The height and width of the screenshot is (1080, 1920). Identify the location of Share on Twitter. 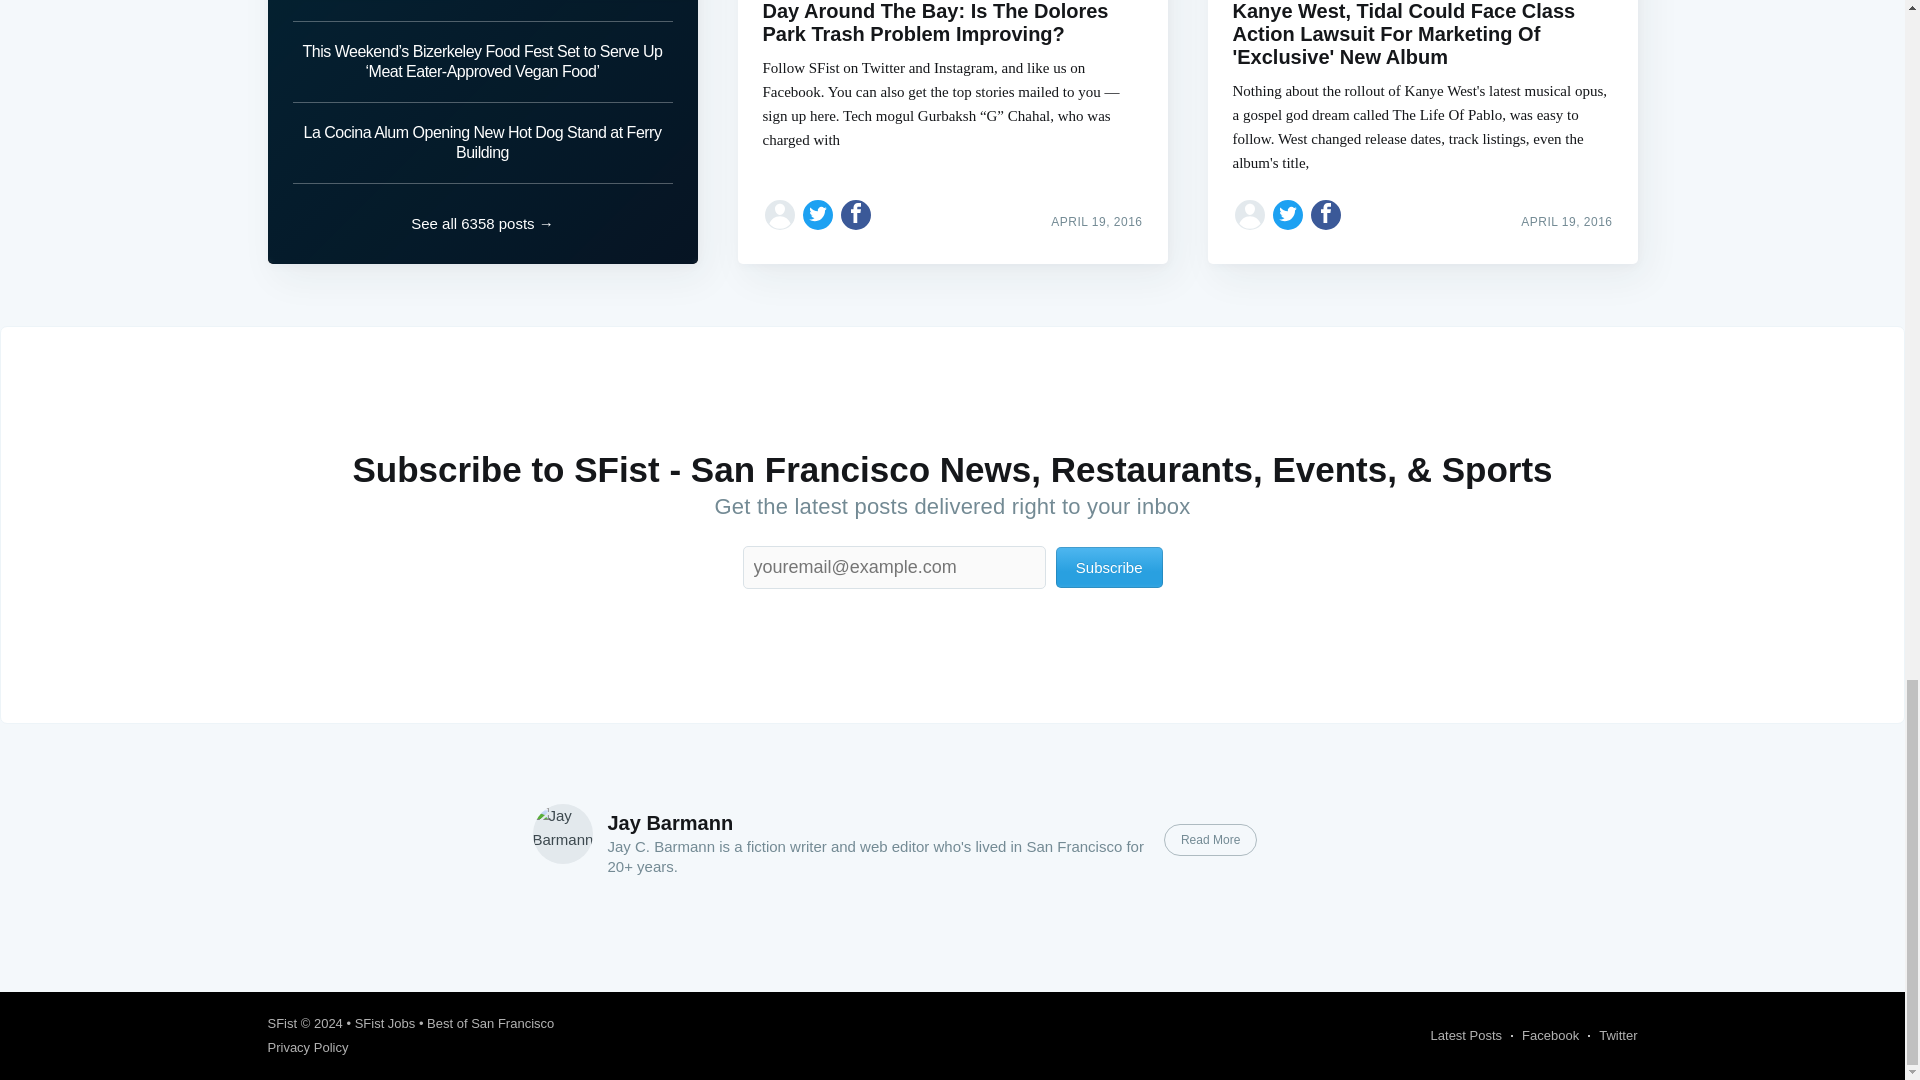
(818, 214).